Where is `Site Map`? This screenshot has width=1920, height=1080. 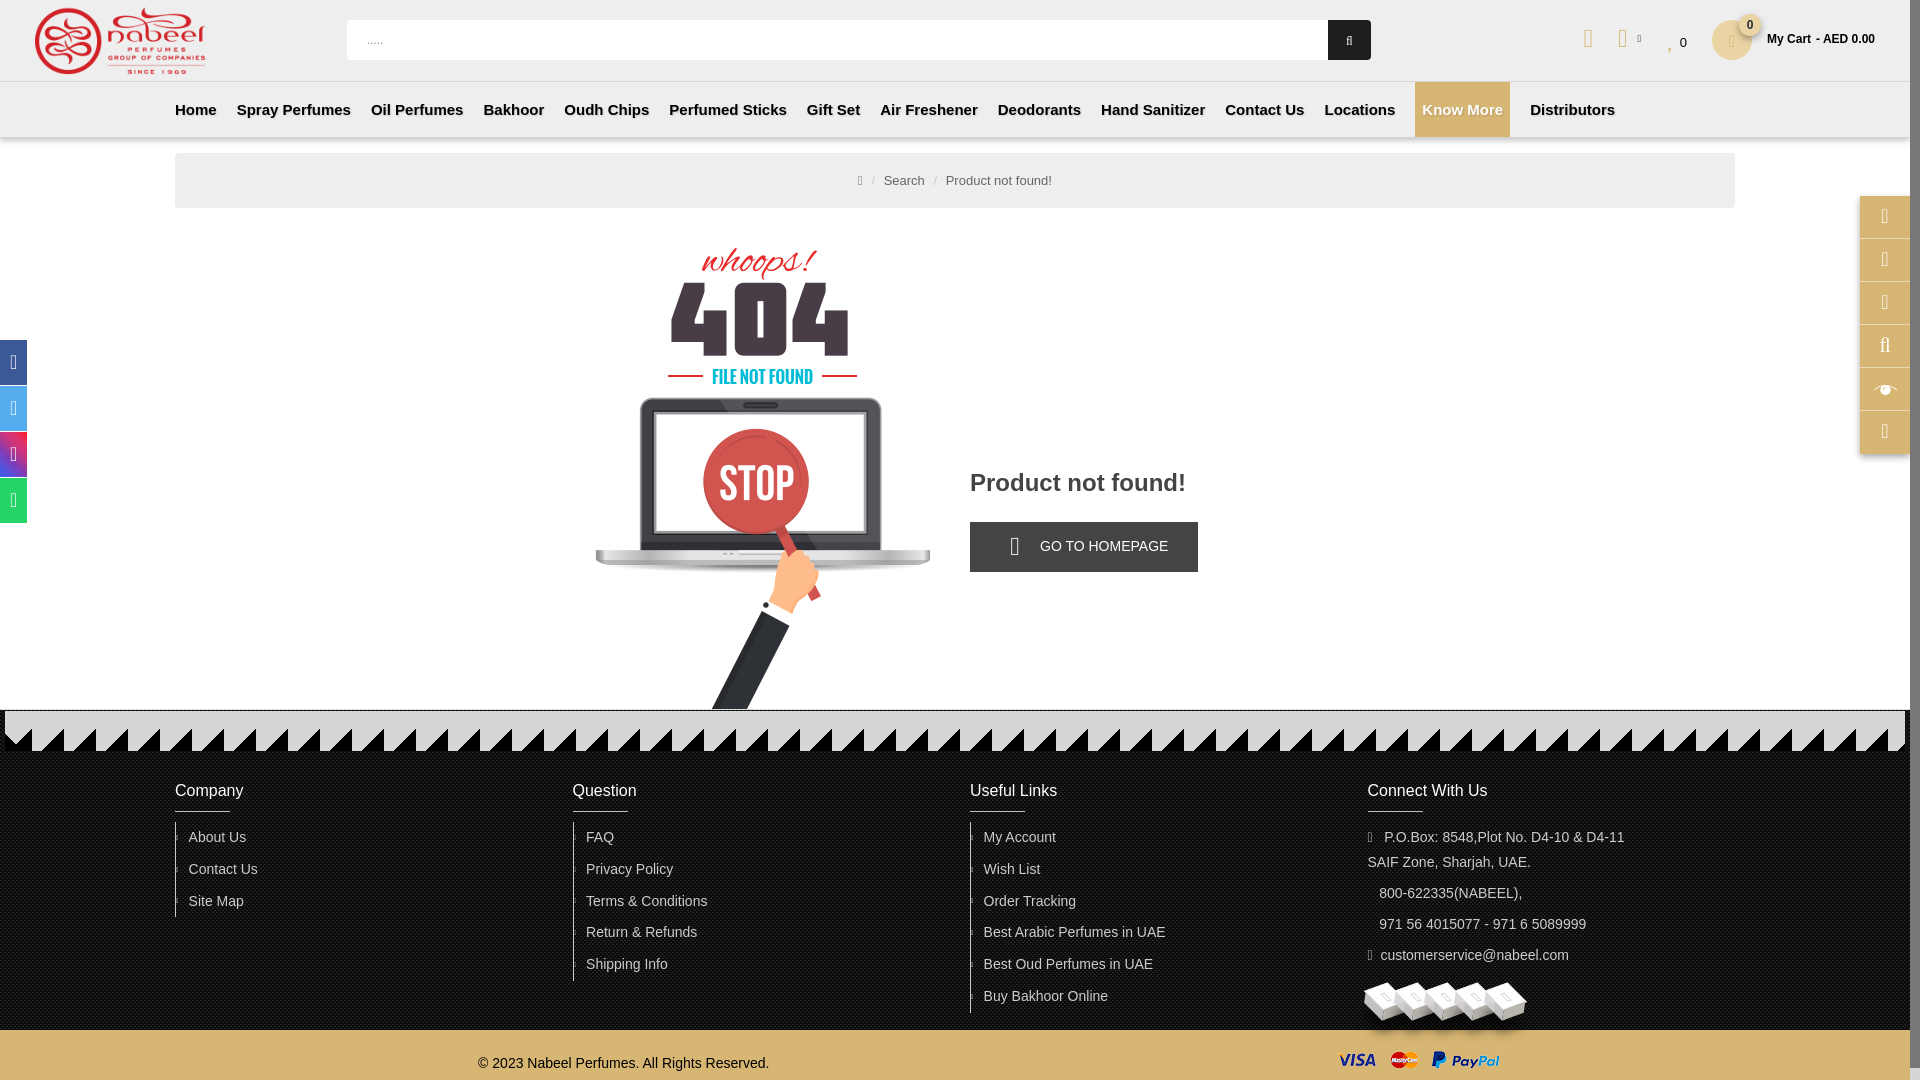 Site Map is located at coordinates (216, 900).